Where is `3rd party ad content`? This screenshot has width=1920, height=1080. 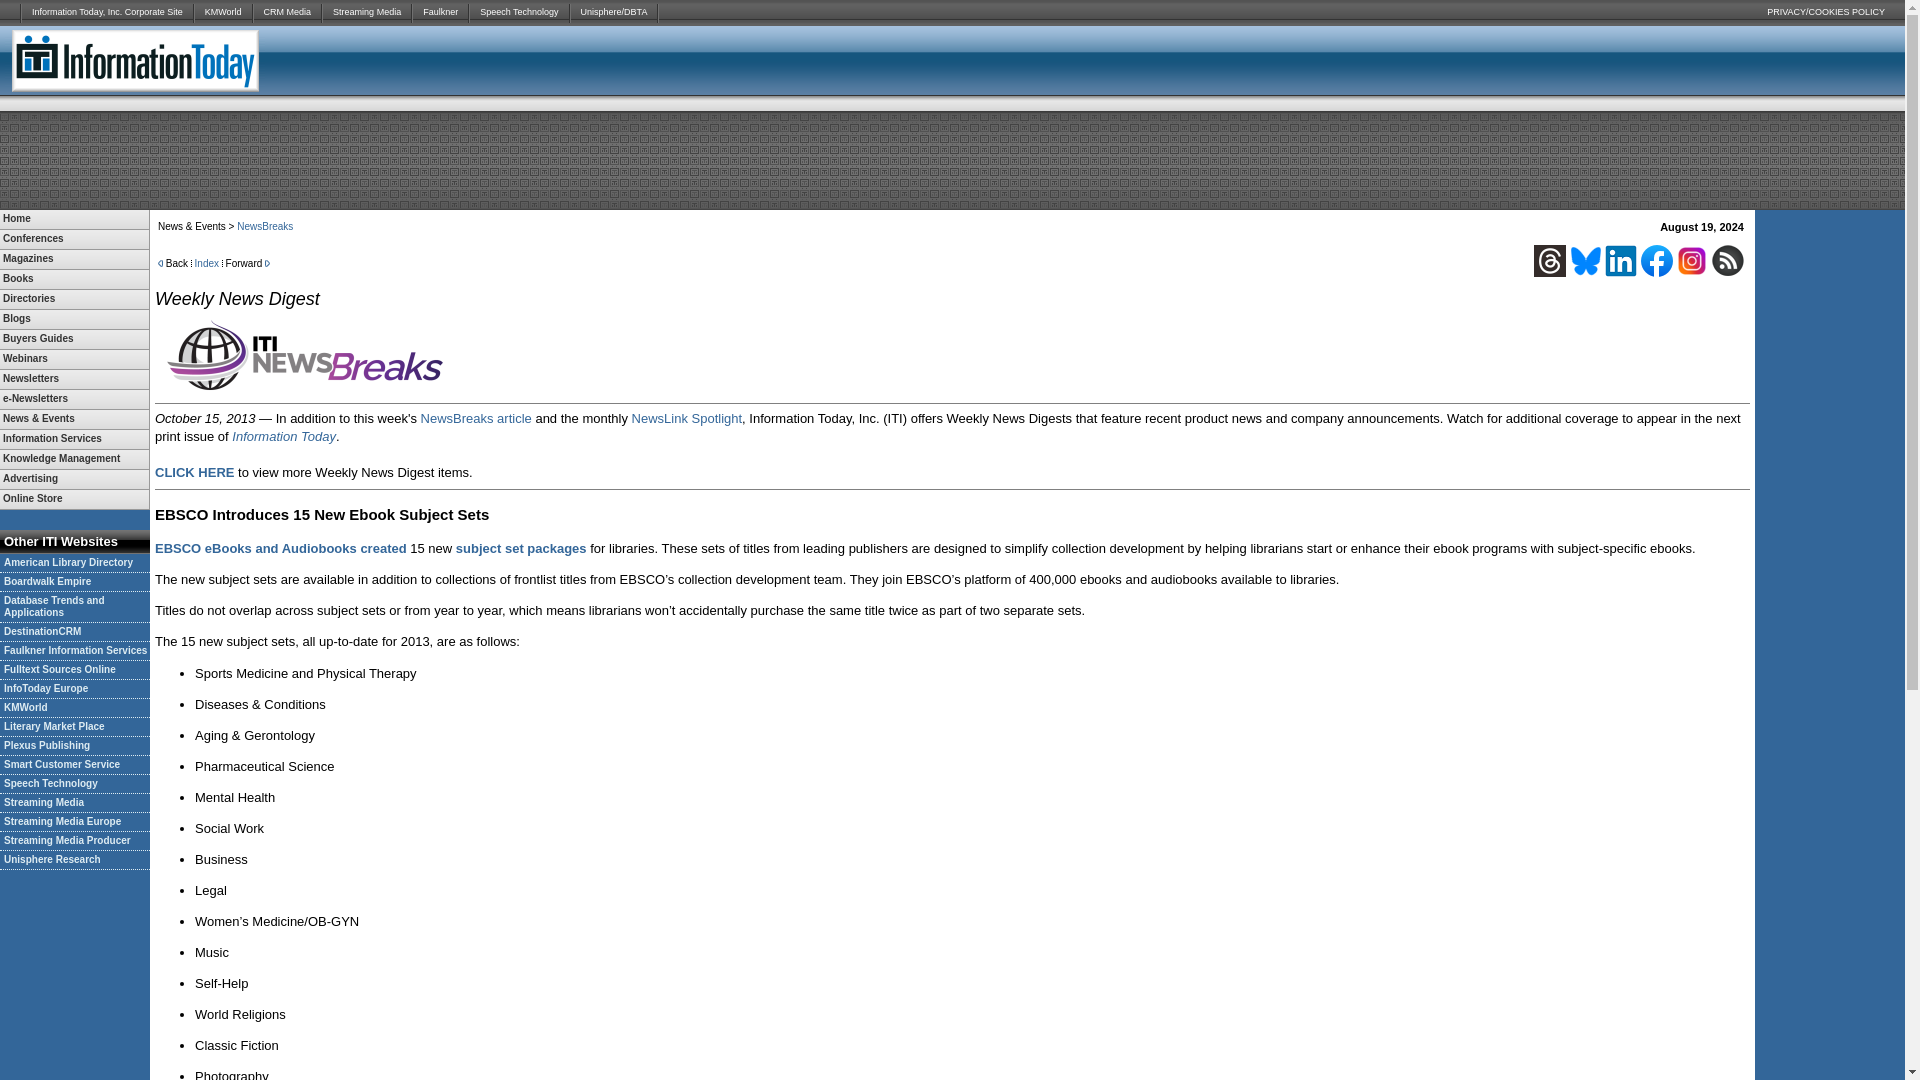
3rd party ad content is located at coordinates (951, 160).